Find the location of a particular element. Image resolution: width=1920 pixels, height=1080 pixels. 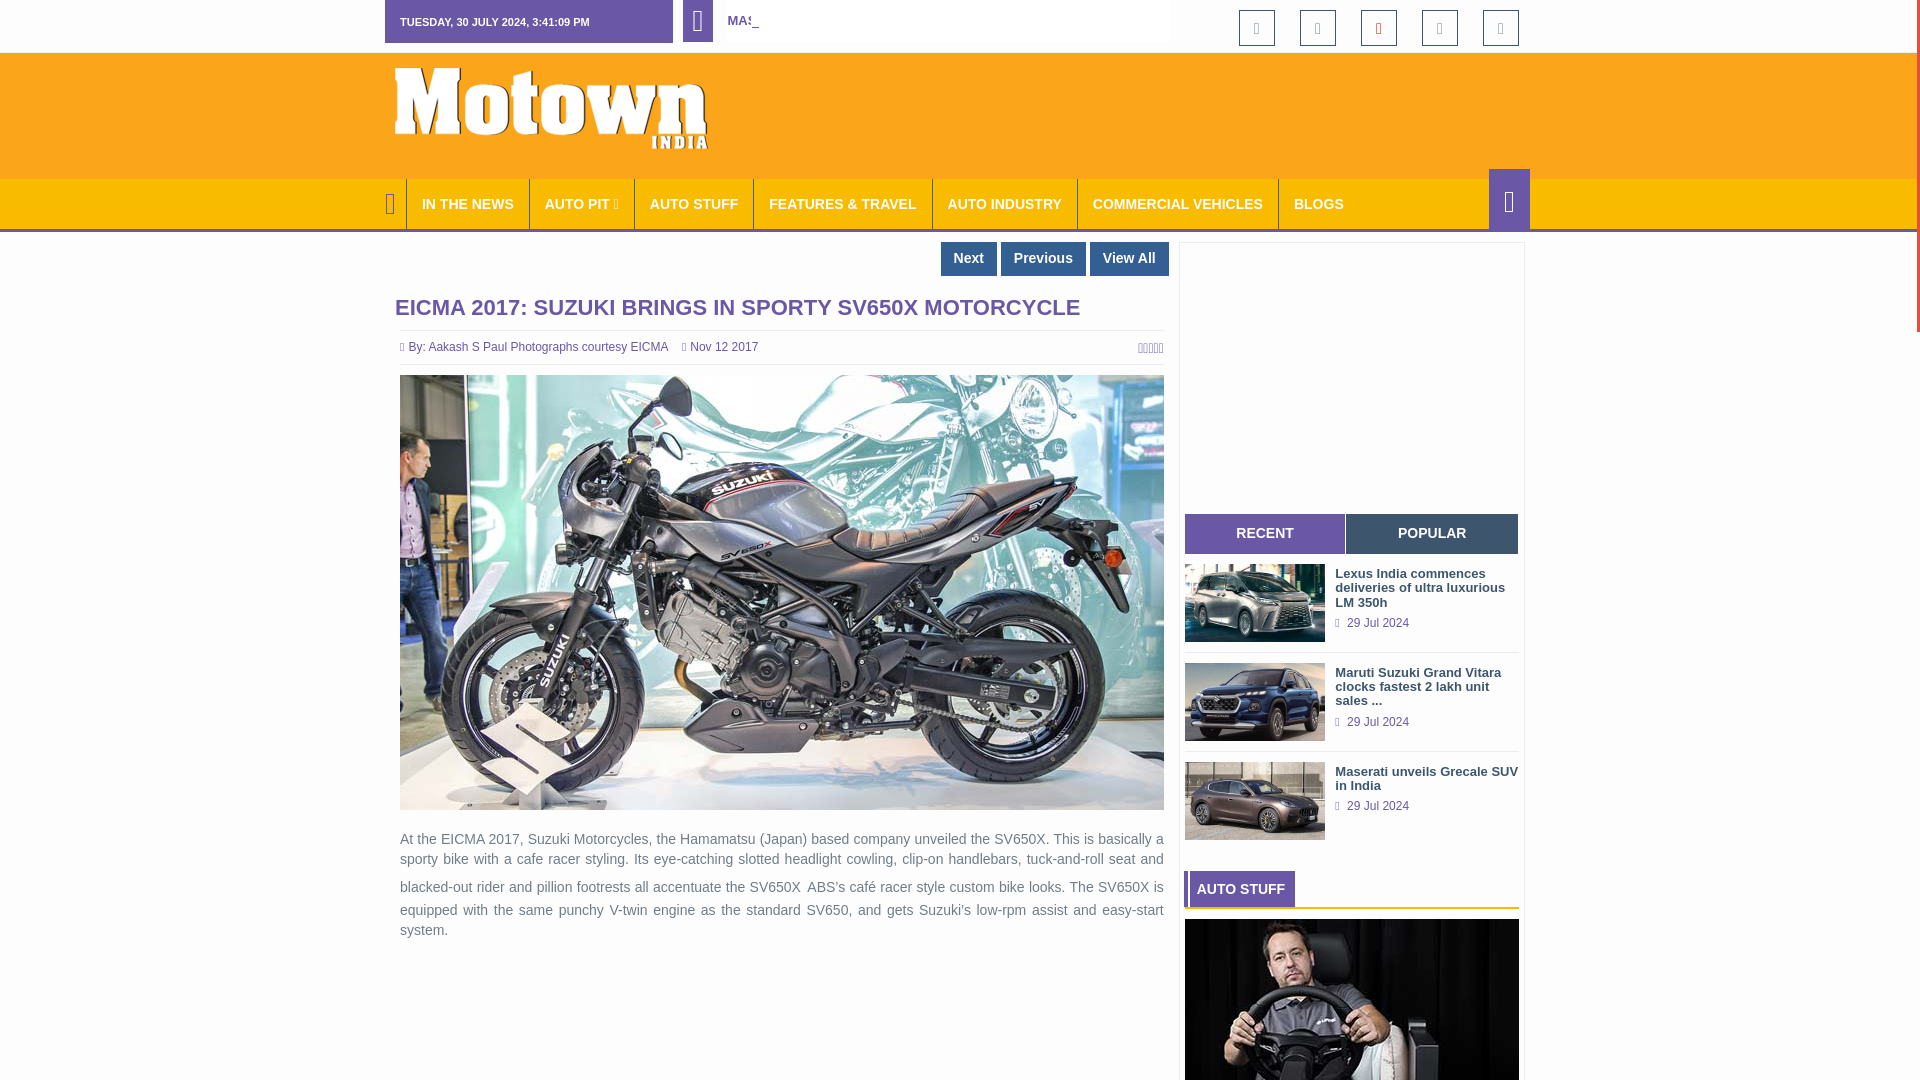

BLOGS is located at coordinates (1318, 204).